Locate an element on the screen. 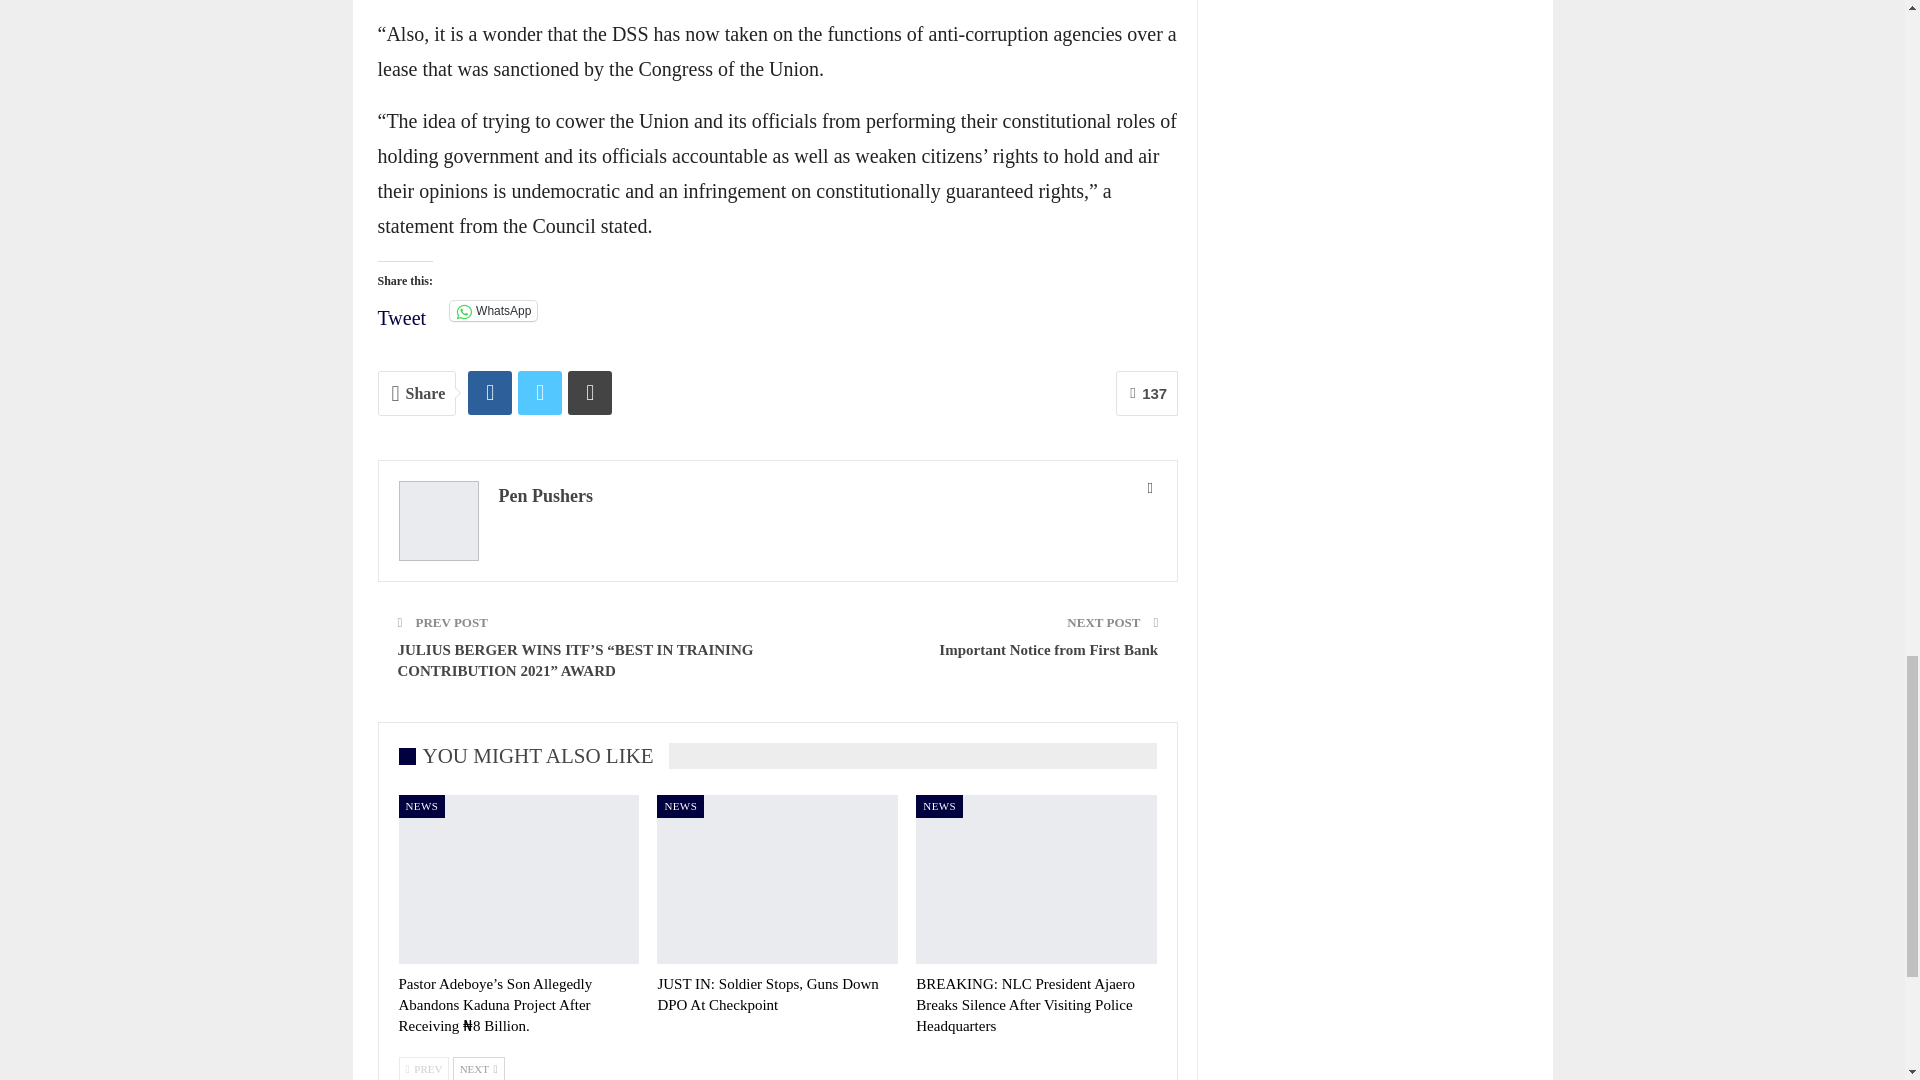 The image size is (1920, 1080). JUST IN: Soldier Stops, Guns Down DPO At Checkpoint is located at coordinates (777, 879).